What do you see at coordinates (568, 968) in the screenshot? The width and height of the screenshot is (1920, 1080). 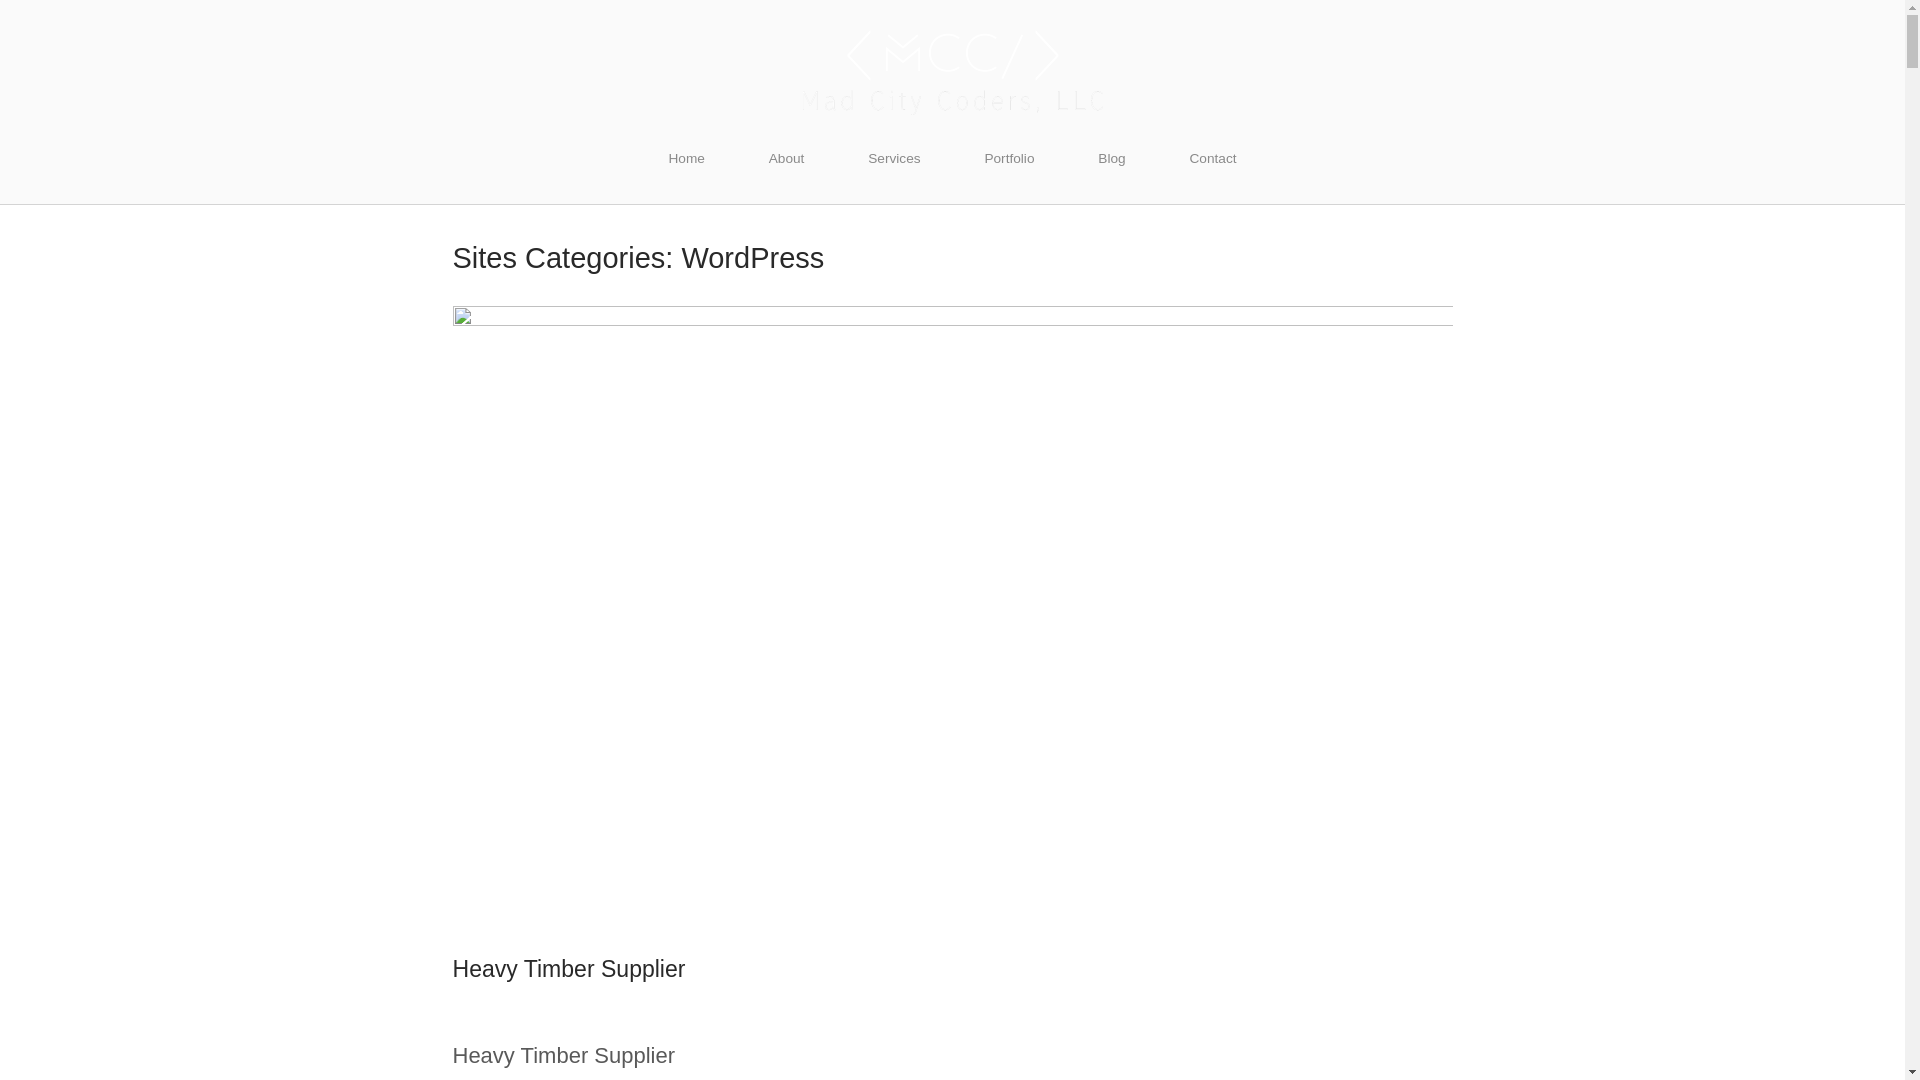 I see `Heavy Timber Supplier` at bounding box center [568, 968].